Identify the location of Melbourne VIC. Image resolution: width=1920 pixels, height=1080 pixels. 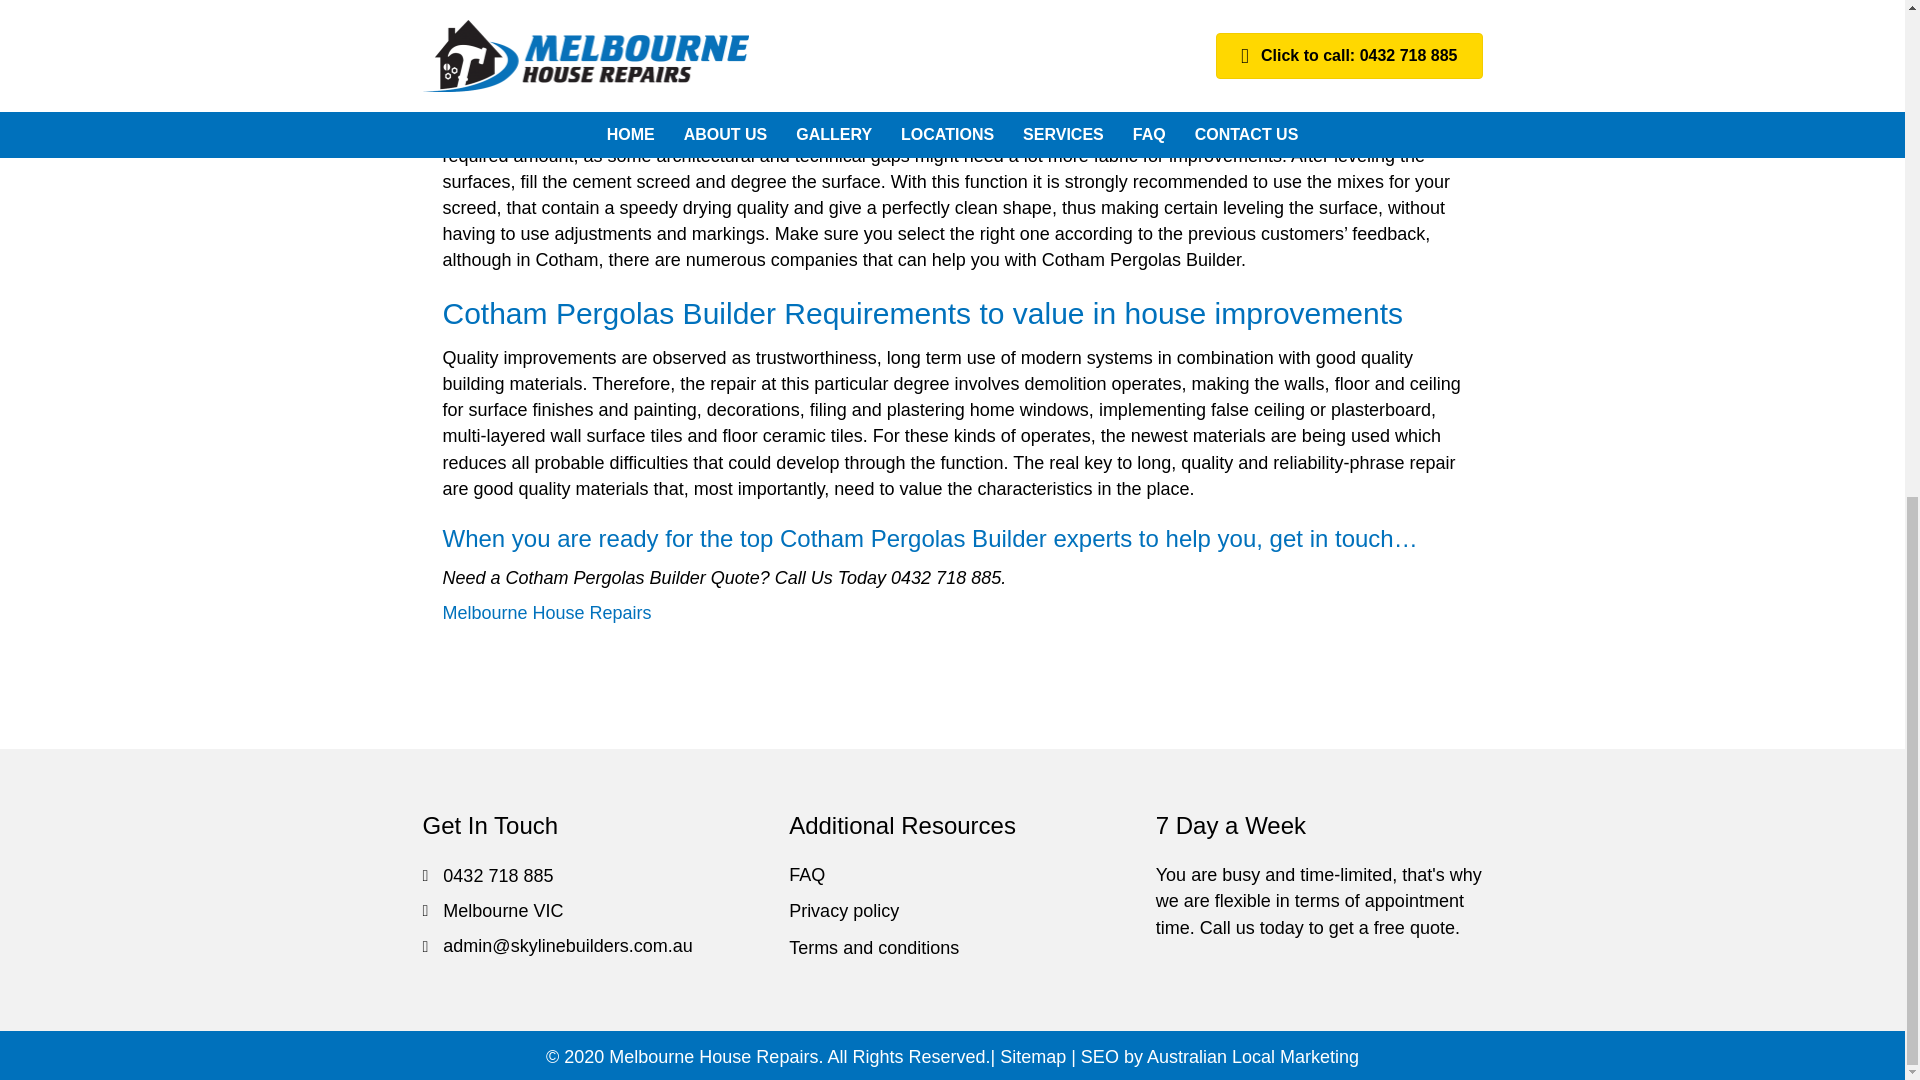
(502, 910).